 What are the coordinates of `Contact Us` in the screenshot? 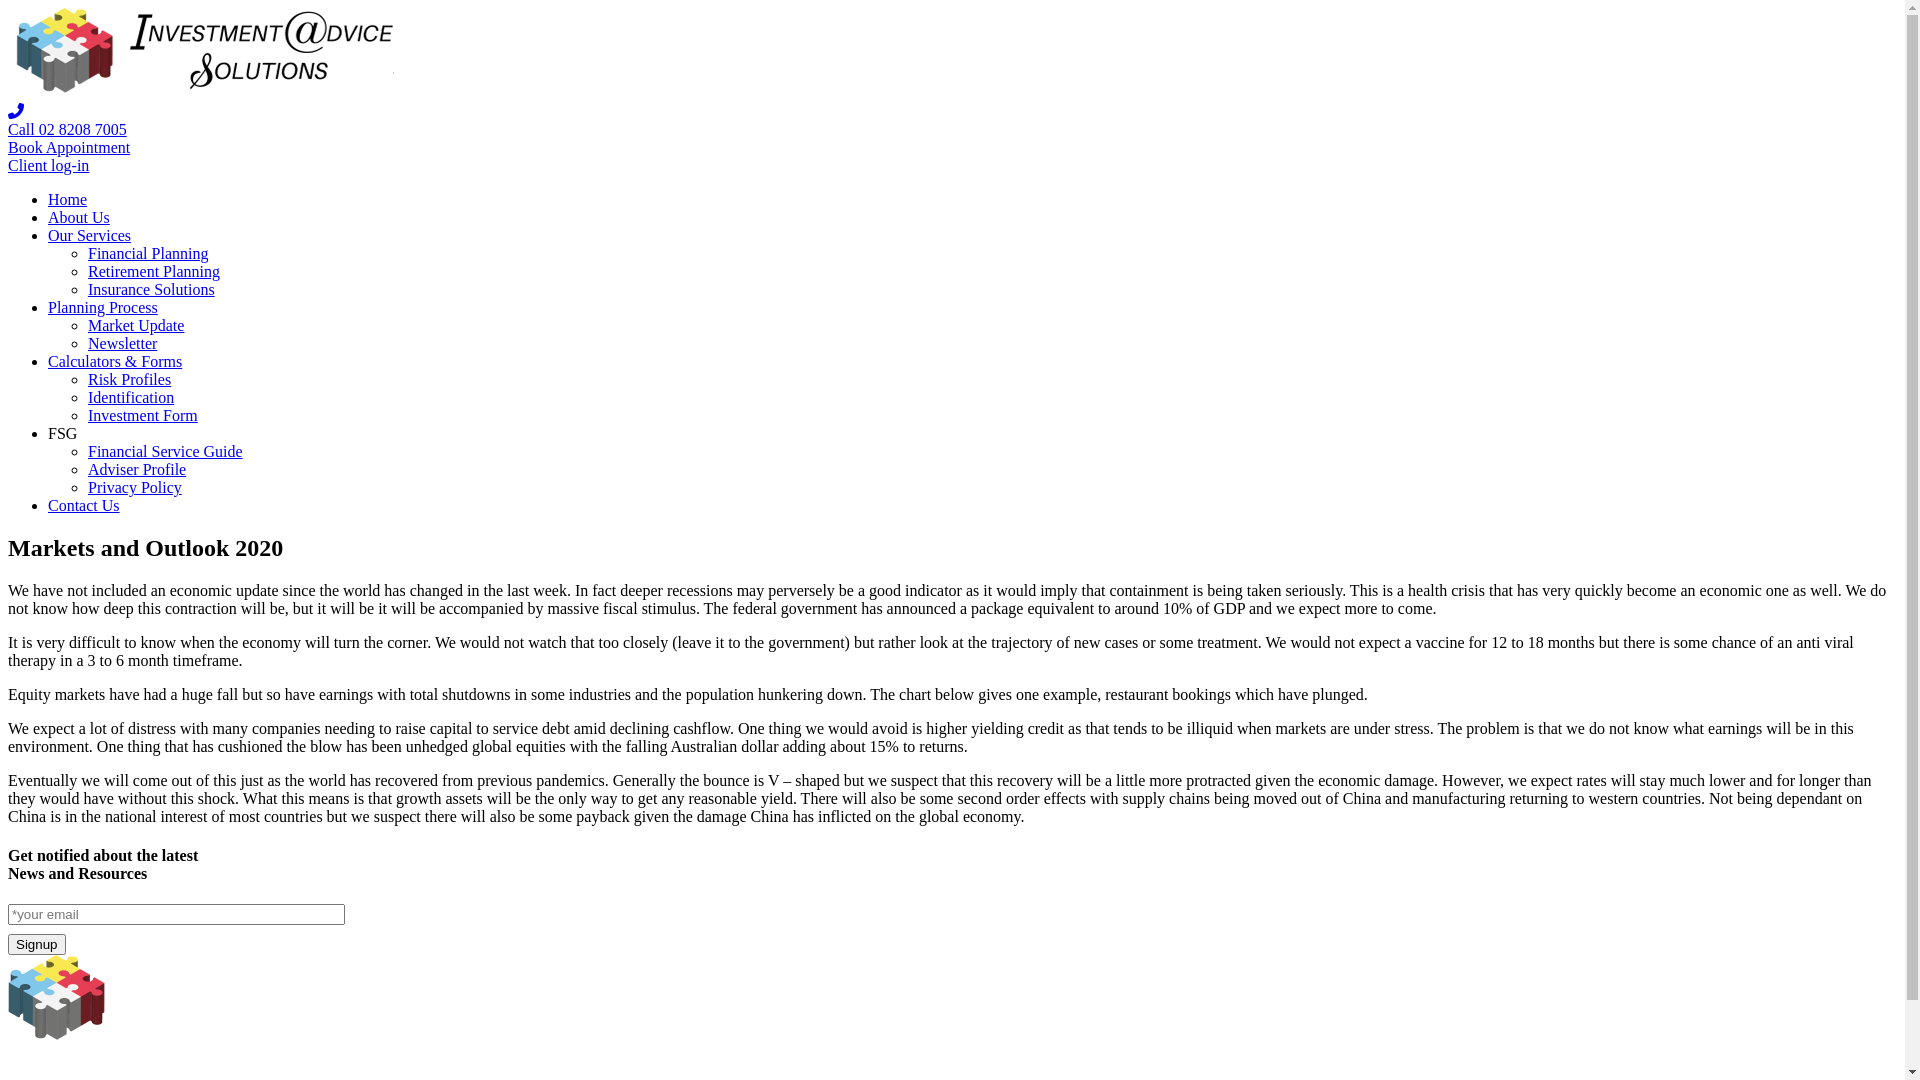 It's located at (84, 506).